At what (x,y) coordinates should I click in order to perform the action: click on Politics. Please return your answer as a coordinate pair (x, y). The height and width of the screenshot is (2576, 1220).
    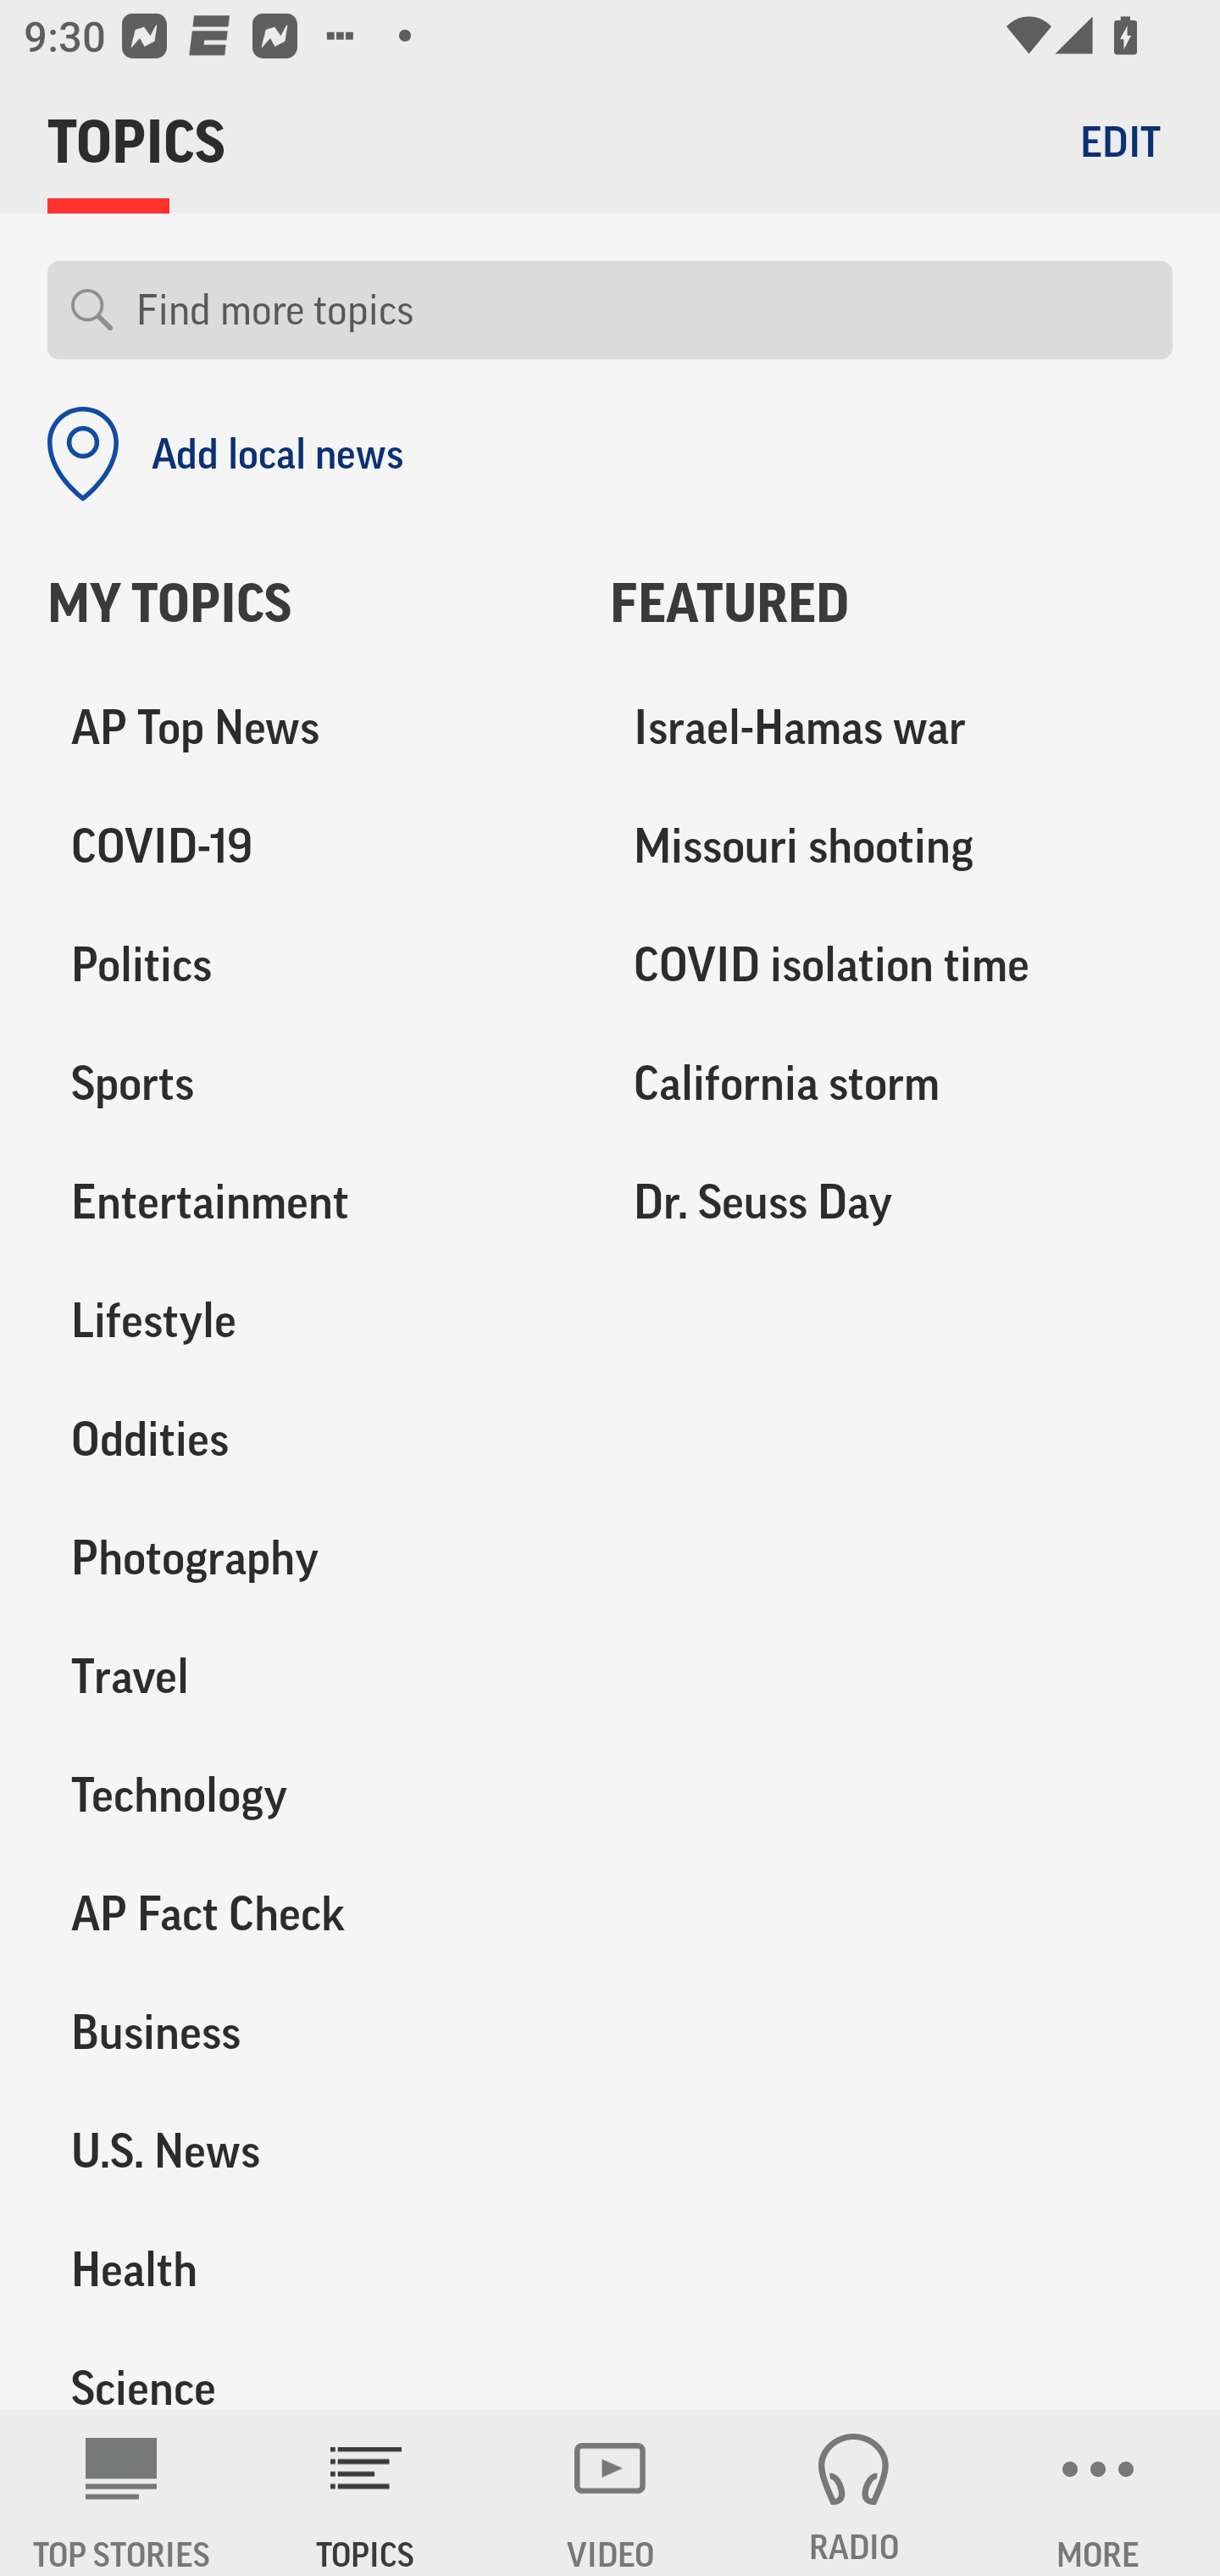
    Looking at the image, I should click on (305, 966).